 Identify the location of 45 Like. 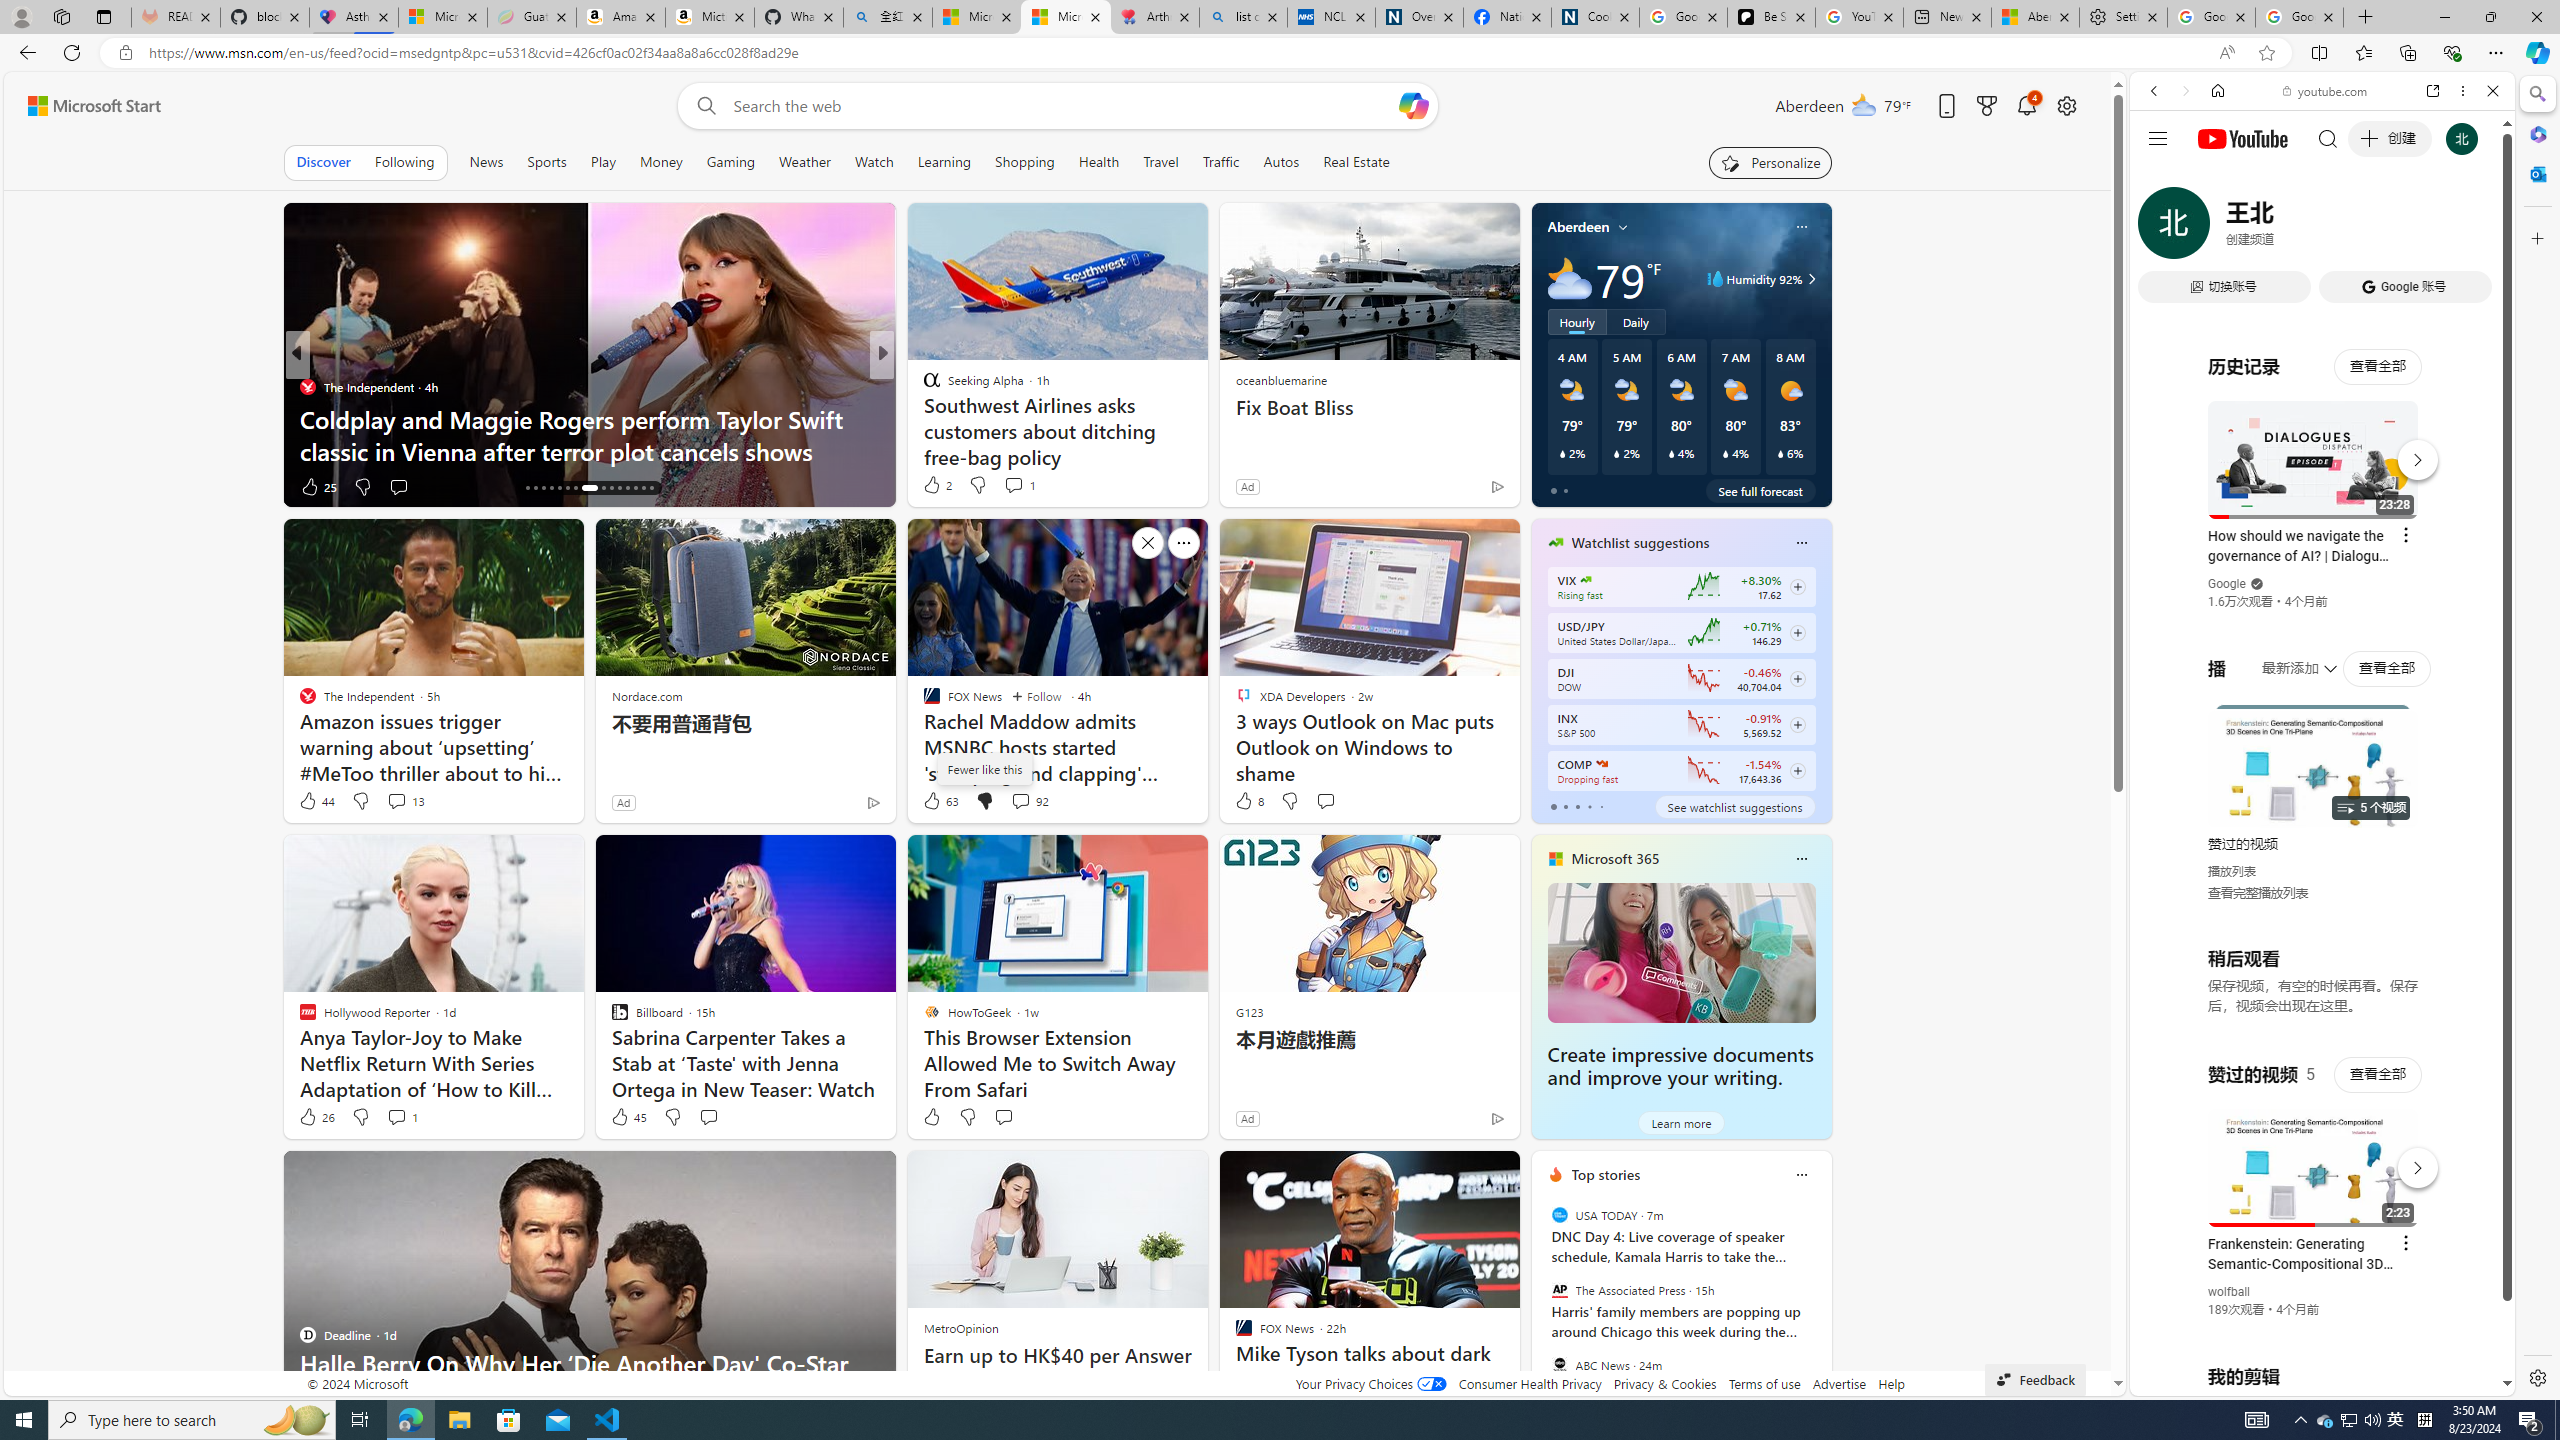
(628, 1116).